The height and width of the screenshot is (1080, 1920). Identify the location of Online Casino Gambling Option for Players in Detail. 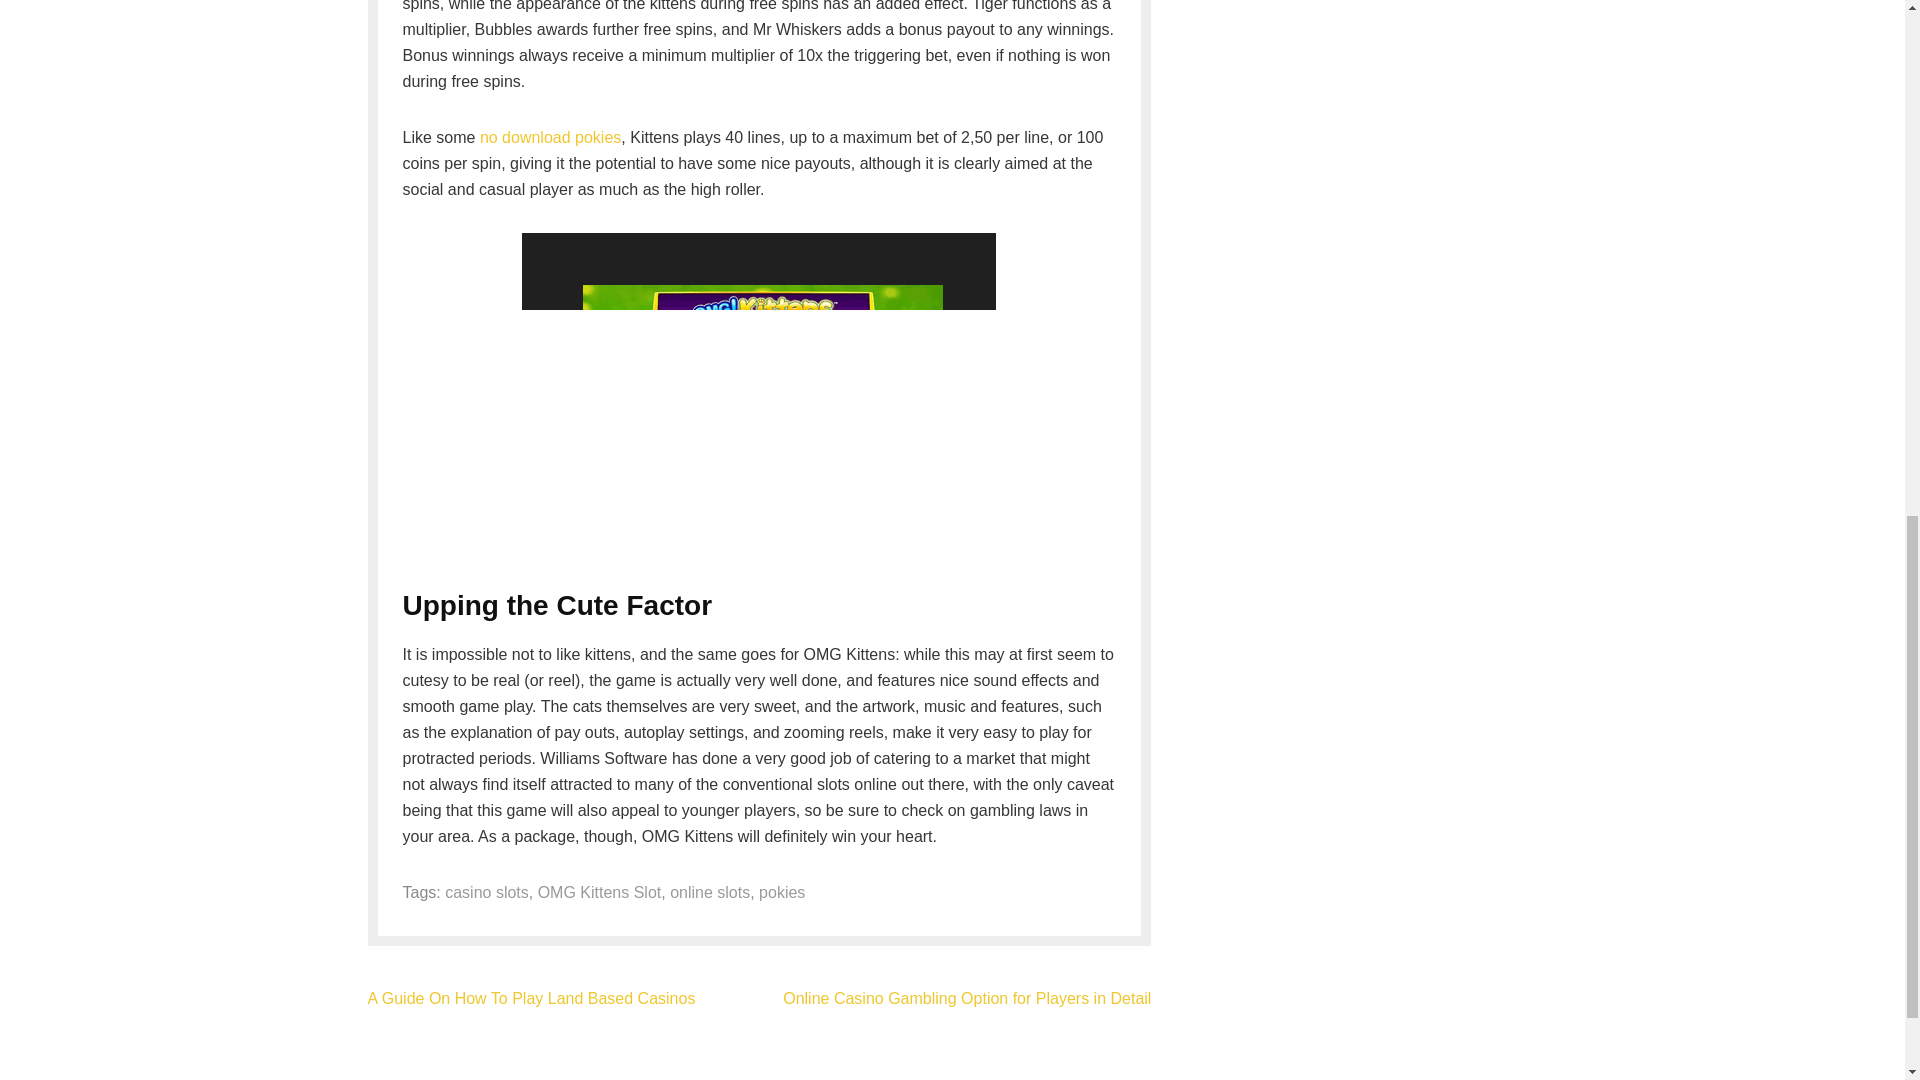
(966, 998).